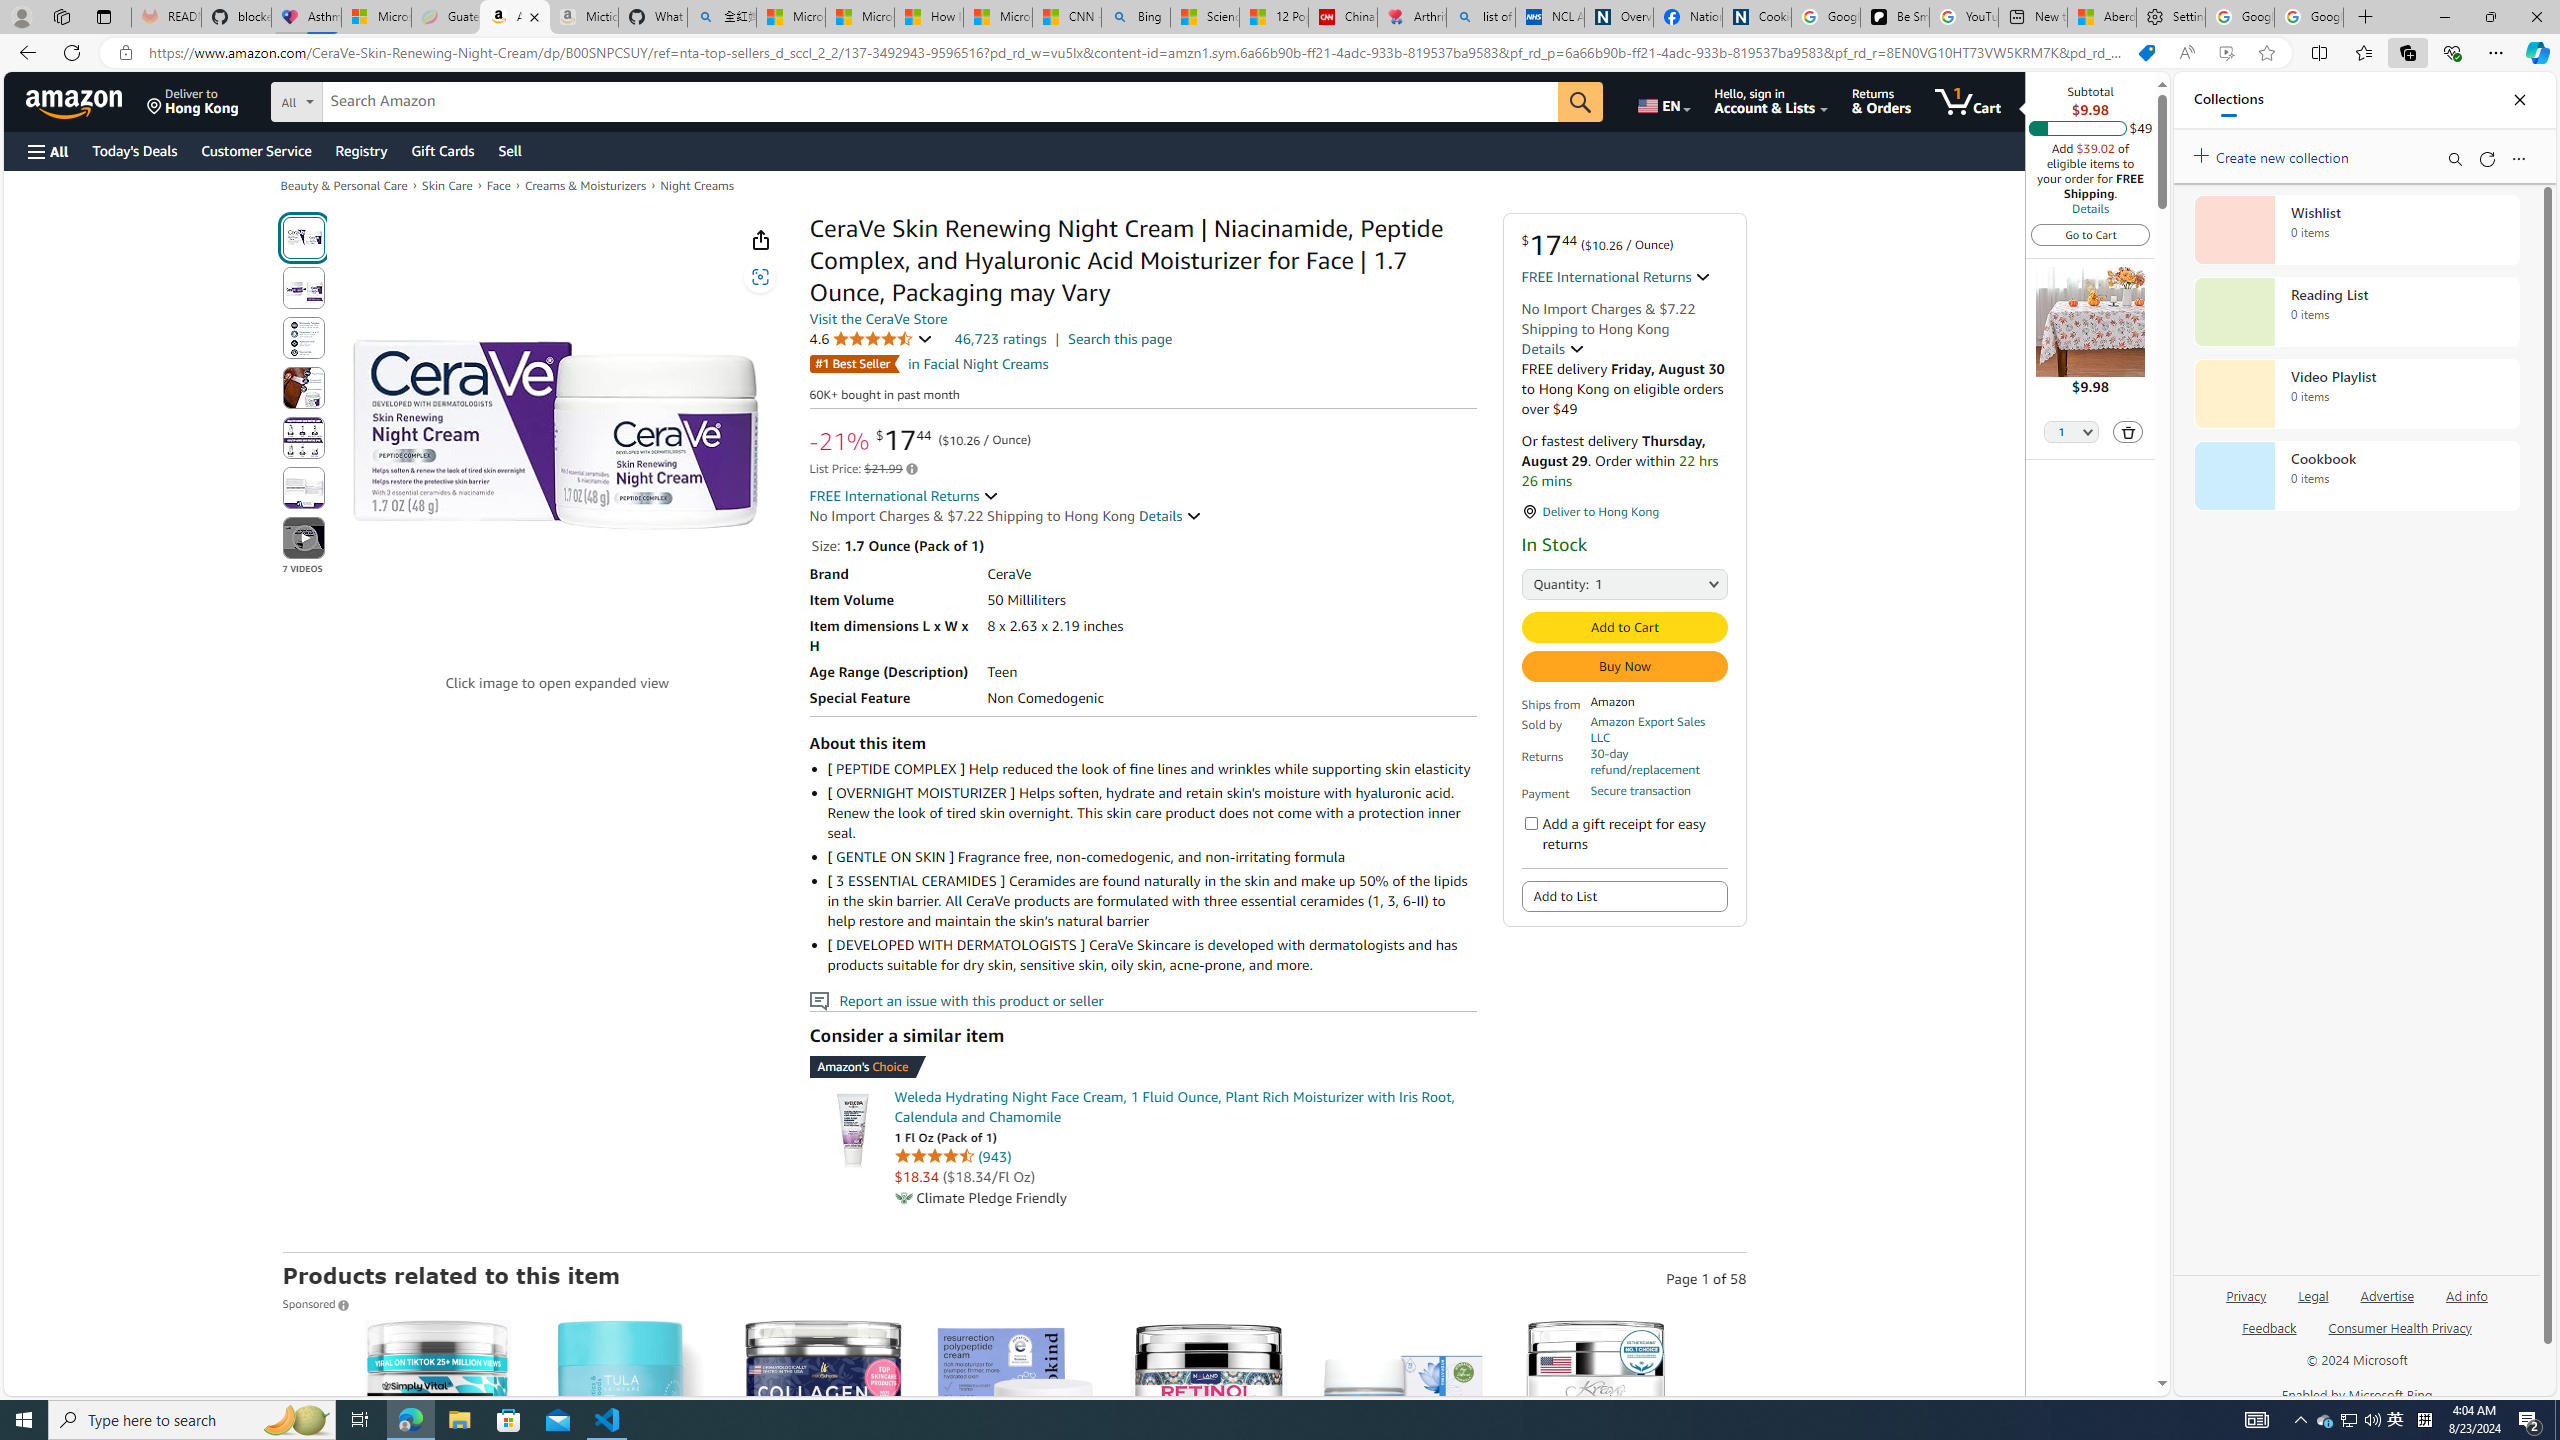 The width and height of the screenshot is (2560, 1440). I want to click on 3,076$48.60($32.40/Ounce), so click(630, 1508).